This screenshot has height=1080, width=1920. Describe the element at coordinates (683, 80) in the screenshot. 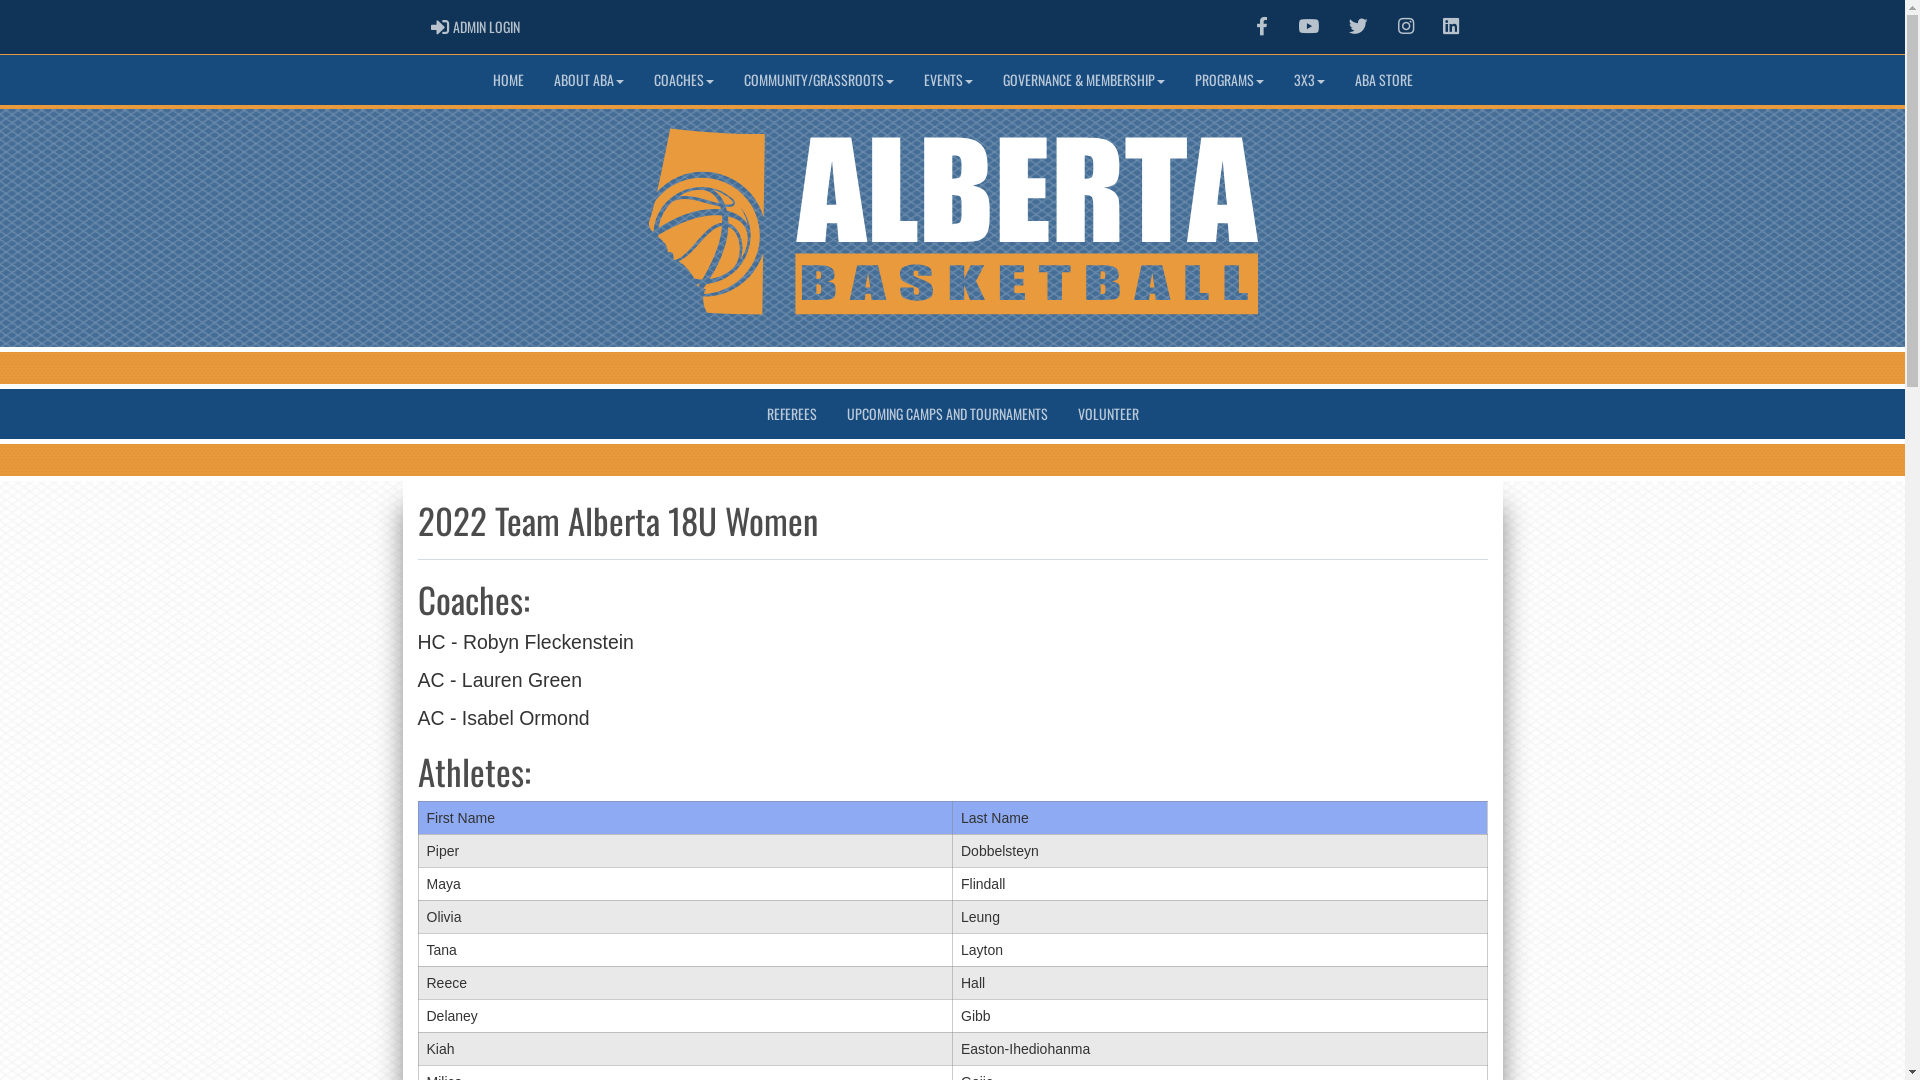

I see `COACHES` at that location.